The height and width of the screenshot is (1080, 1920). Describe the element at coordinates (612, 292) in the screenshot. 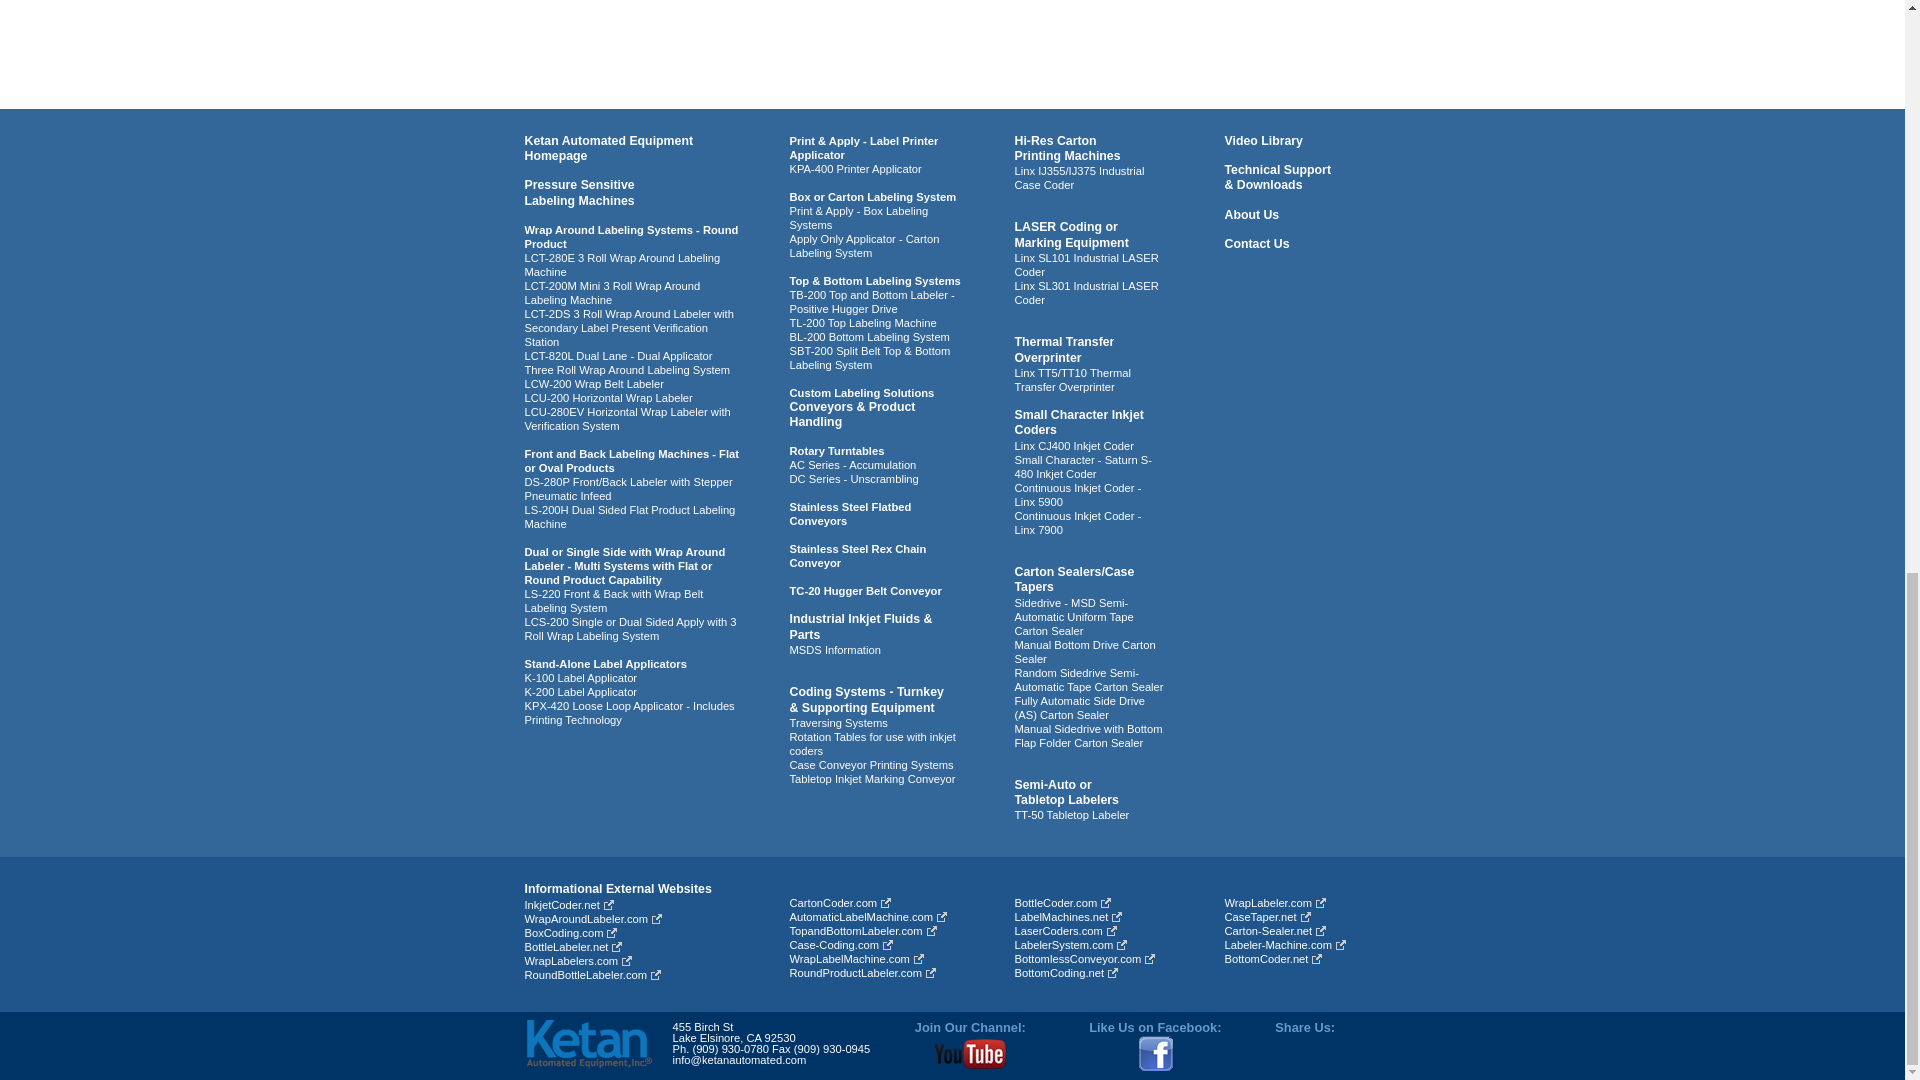

I see `LCT-200M Mini 3 Roll Wrap Around Labeling Machine` at that location.